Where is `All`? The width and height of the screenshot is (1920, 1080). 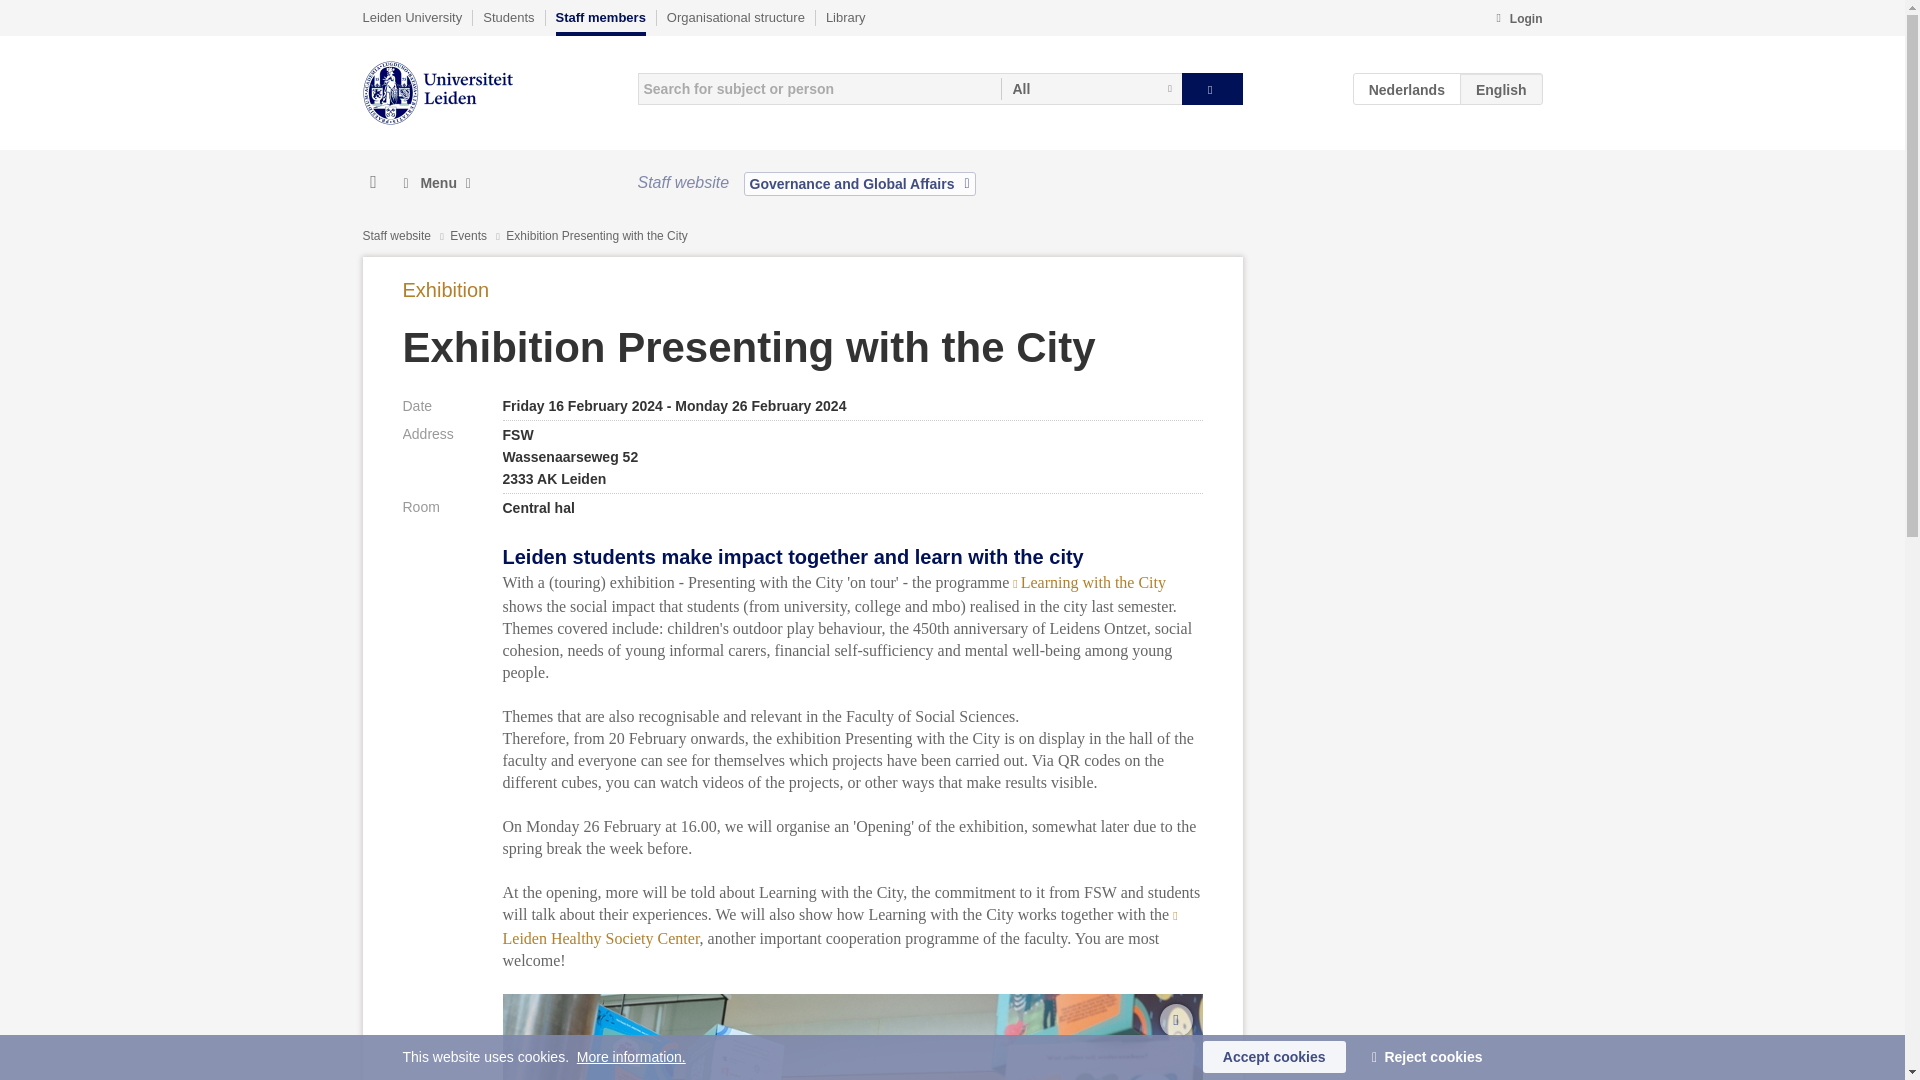 All is located at coordinates (1091, 88).